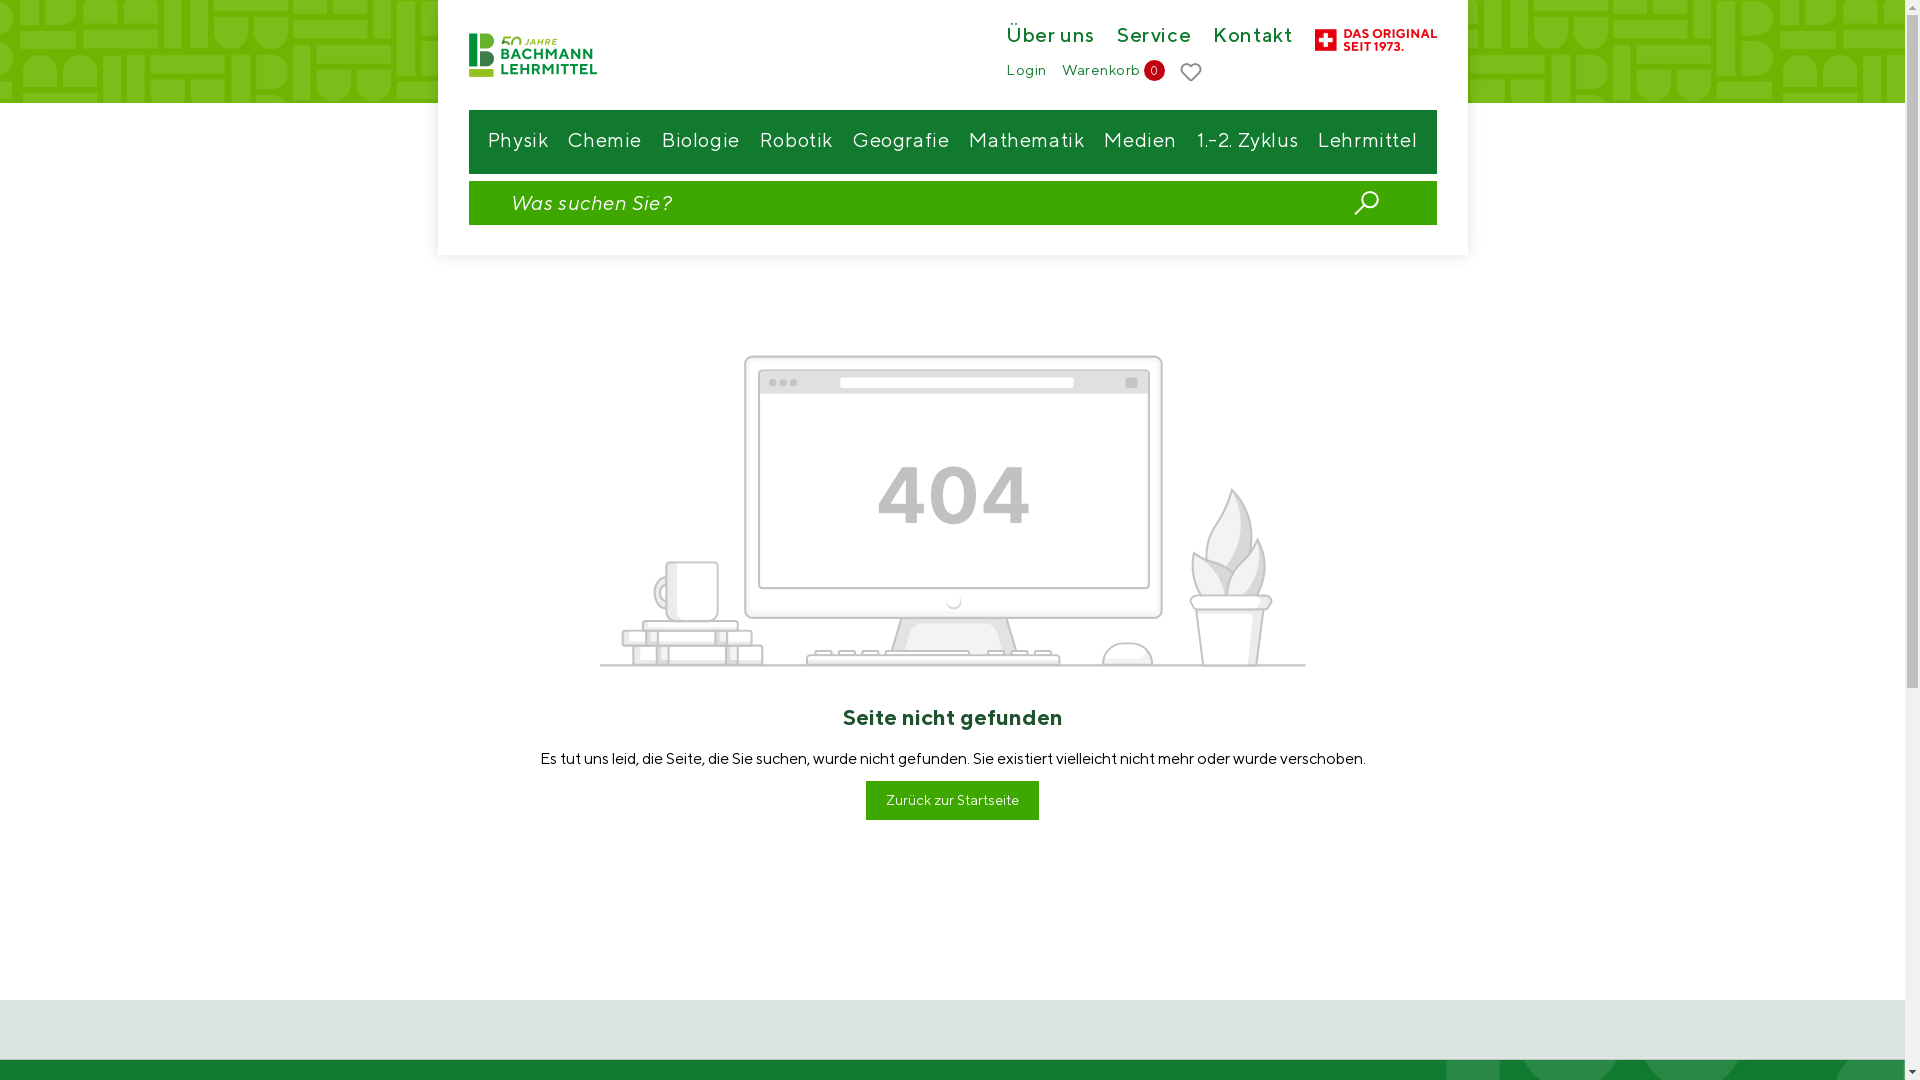  Describe the element at coordinates (1154, 38) in the screenshot. I see `Service` at that location.